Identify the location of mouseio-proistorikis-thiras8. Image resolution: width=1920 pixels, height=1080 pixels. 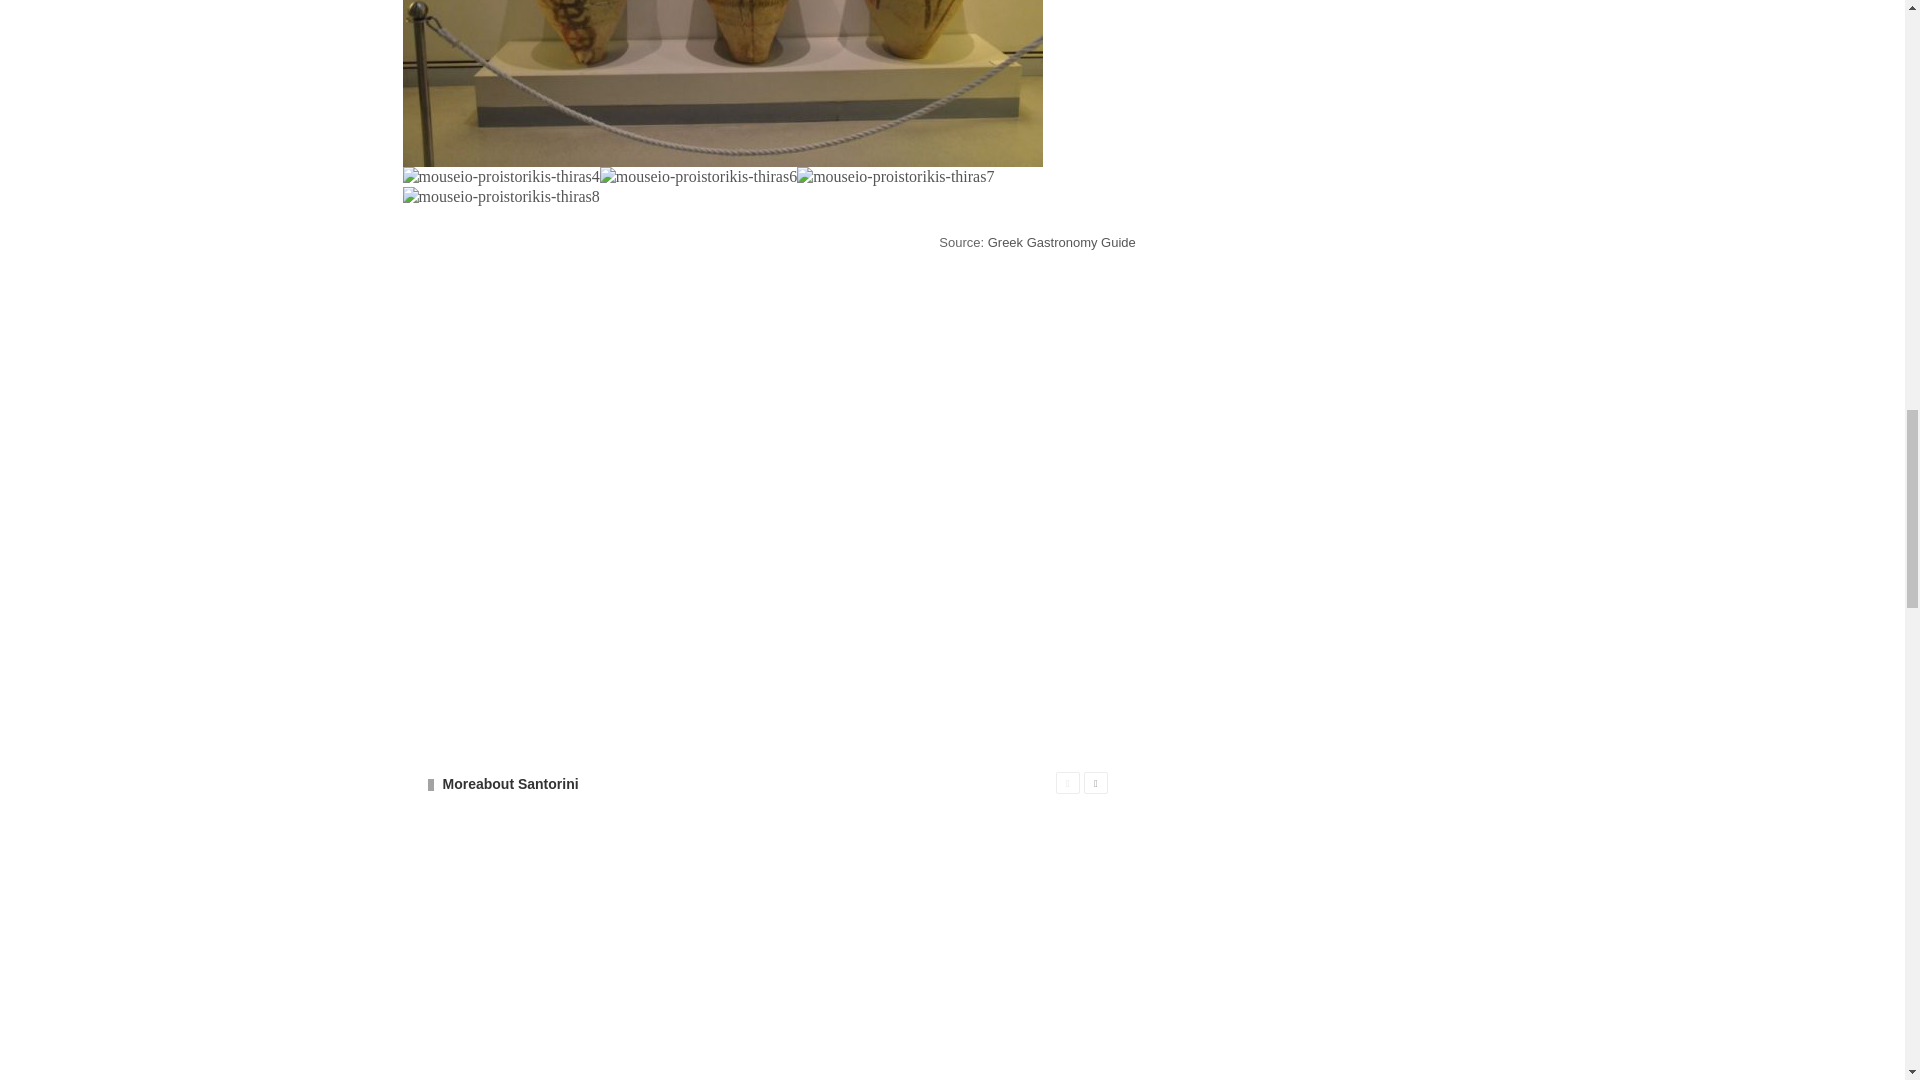
(500, 196).